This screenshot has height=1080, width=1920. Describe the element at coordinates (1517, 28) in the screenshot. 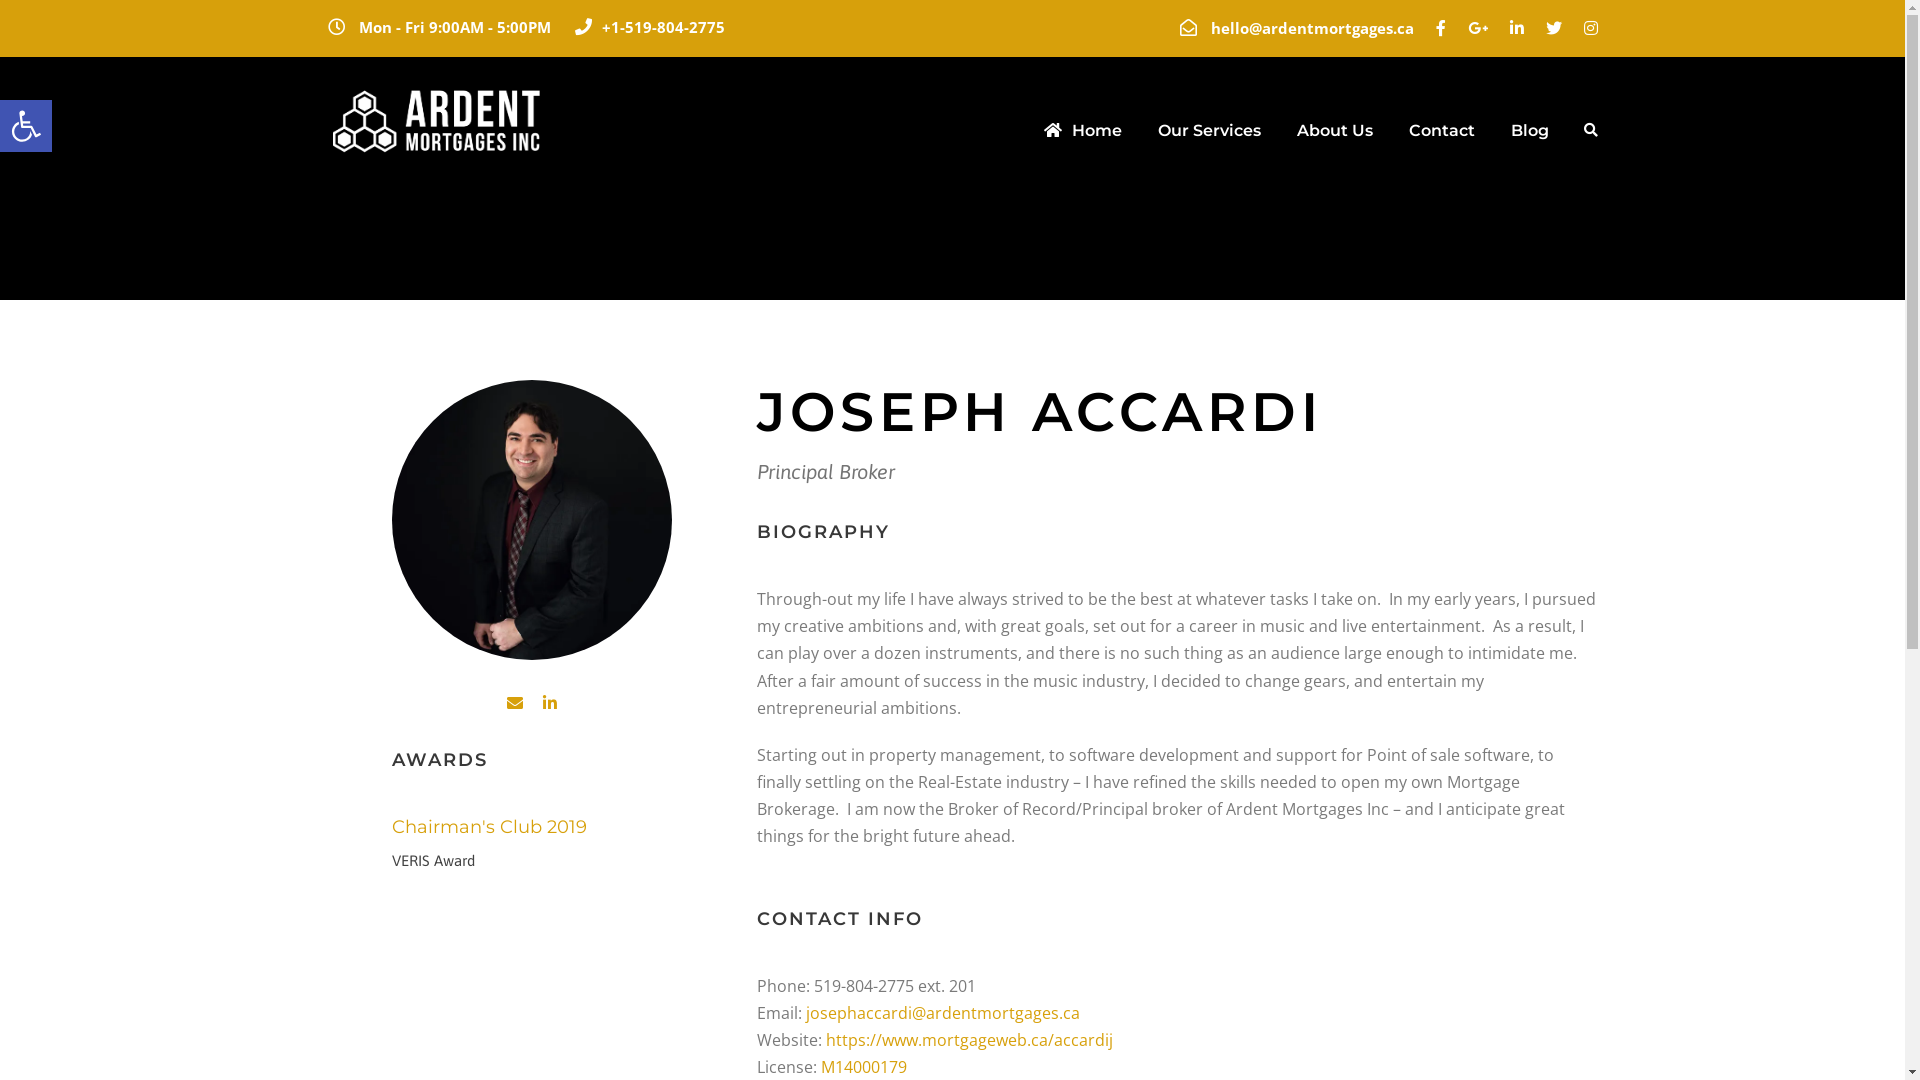

I see `linkedin` at that location.